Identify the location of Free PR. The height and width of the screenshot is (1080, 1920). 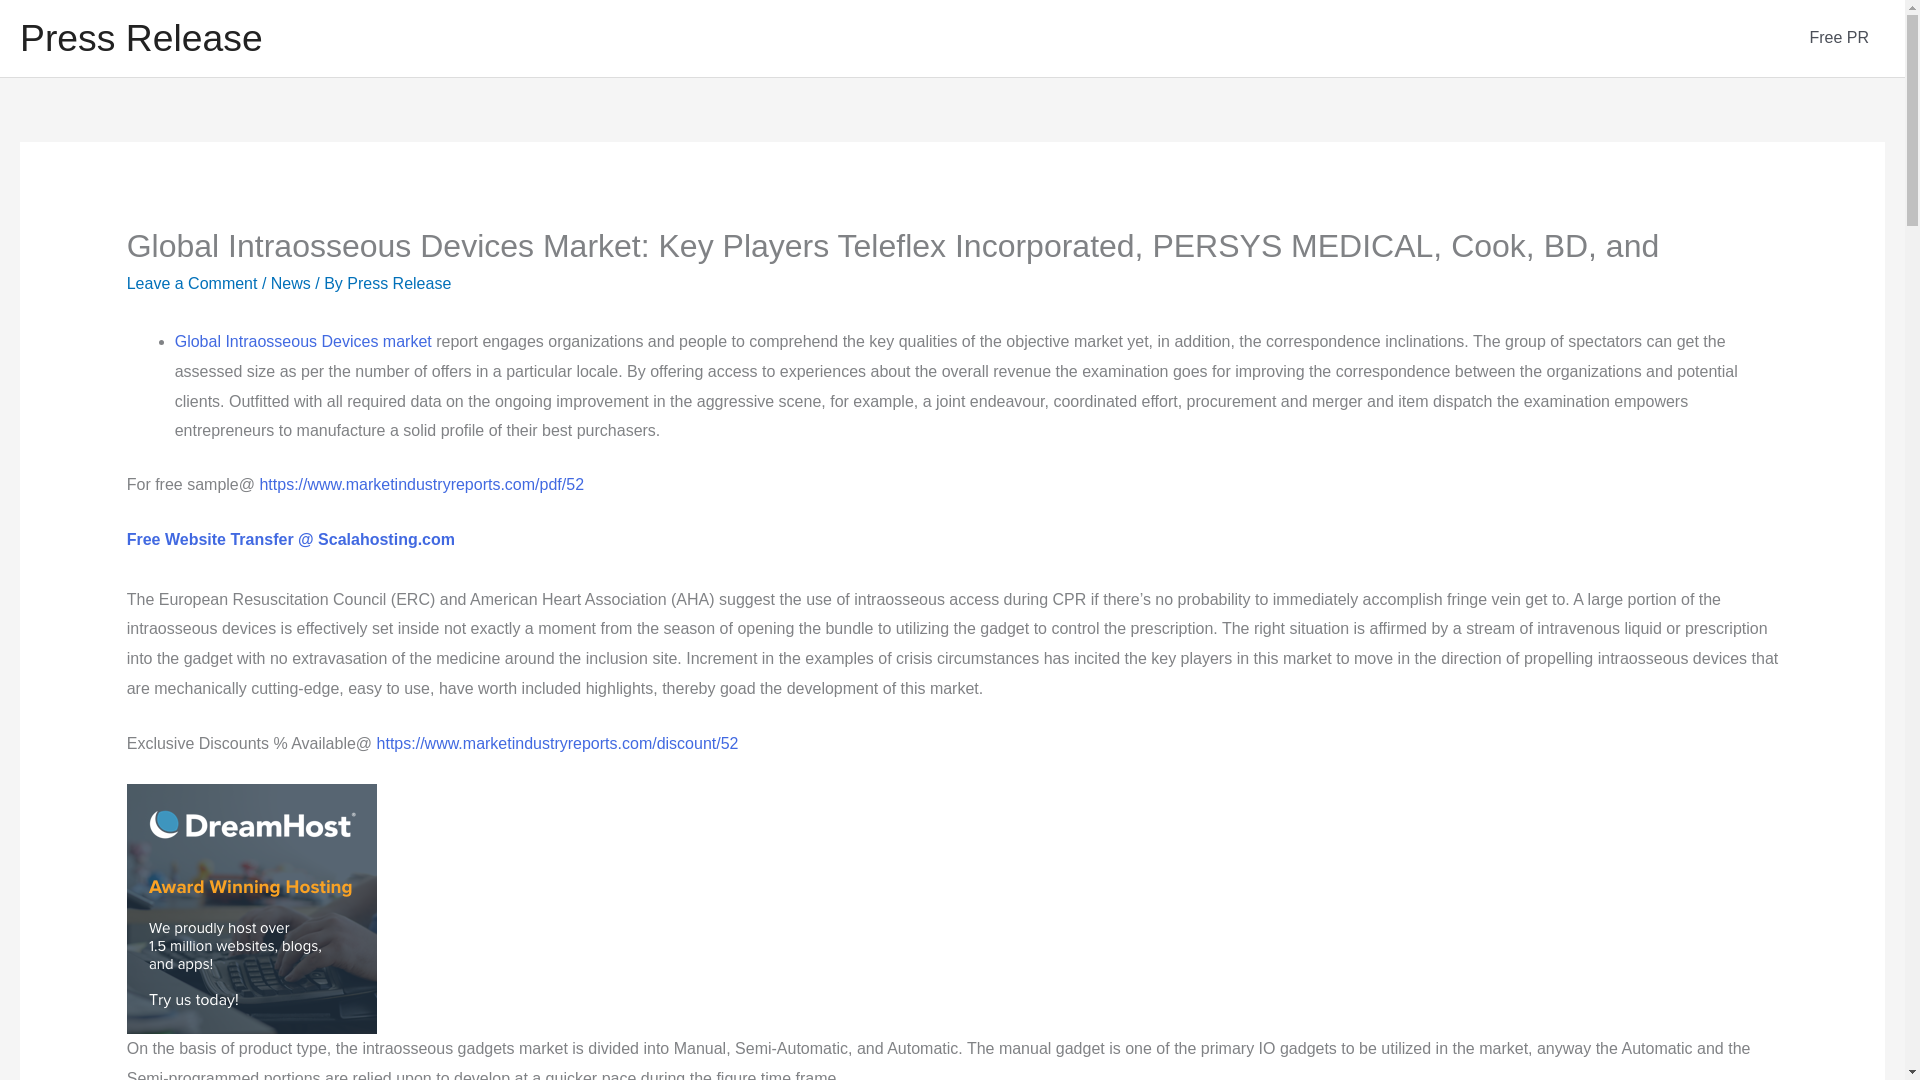
(1839, 38).